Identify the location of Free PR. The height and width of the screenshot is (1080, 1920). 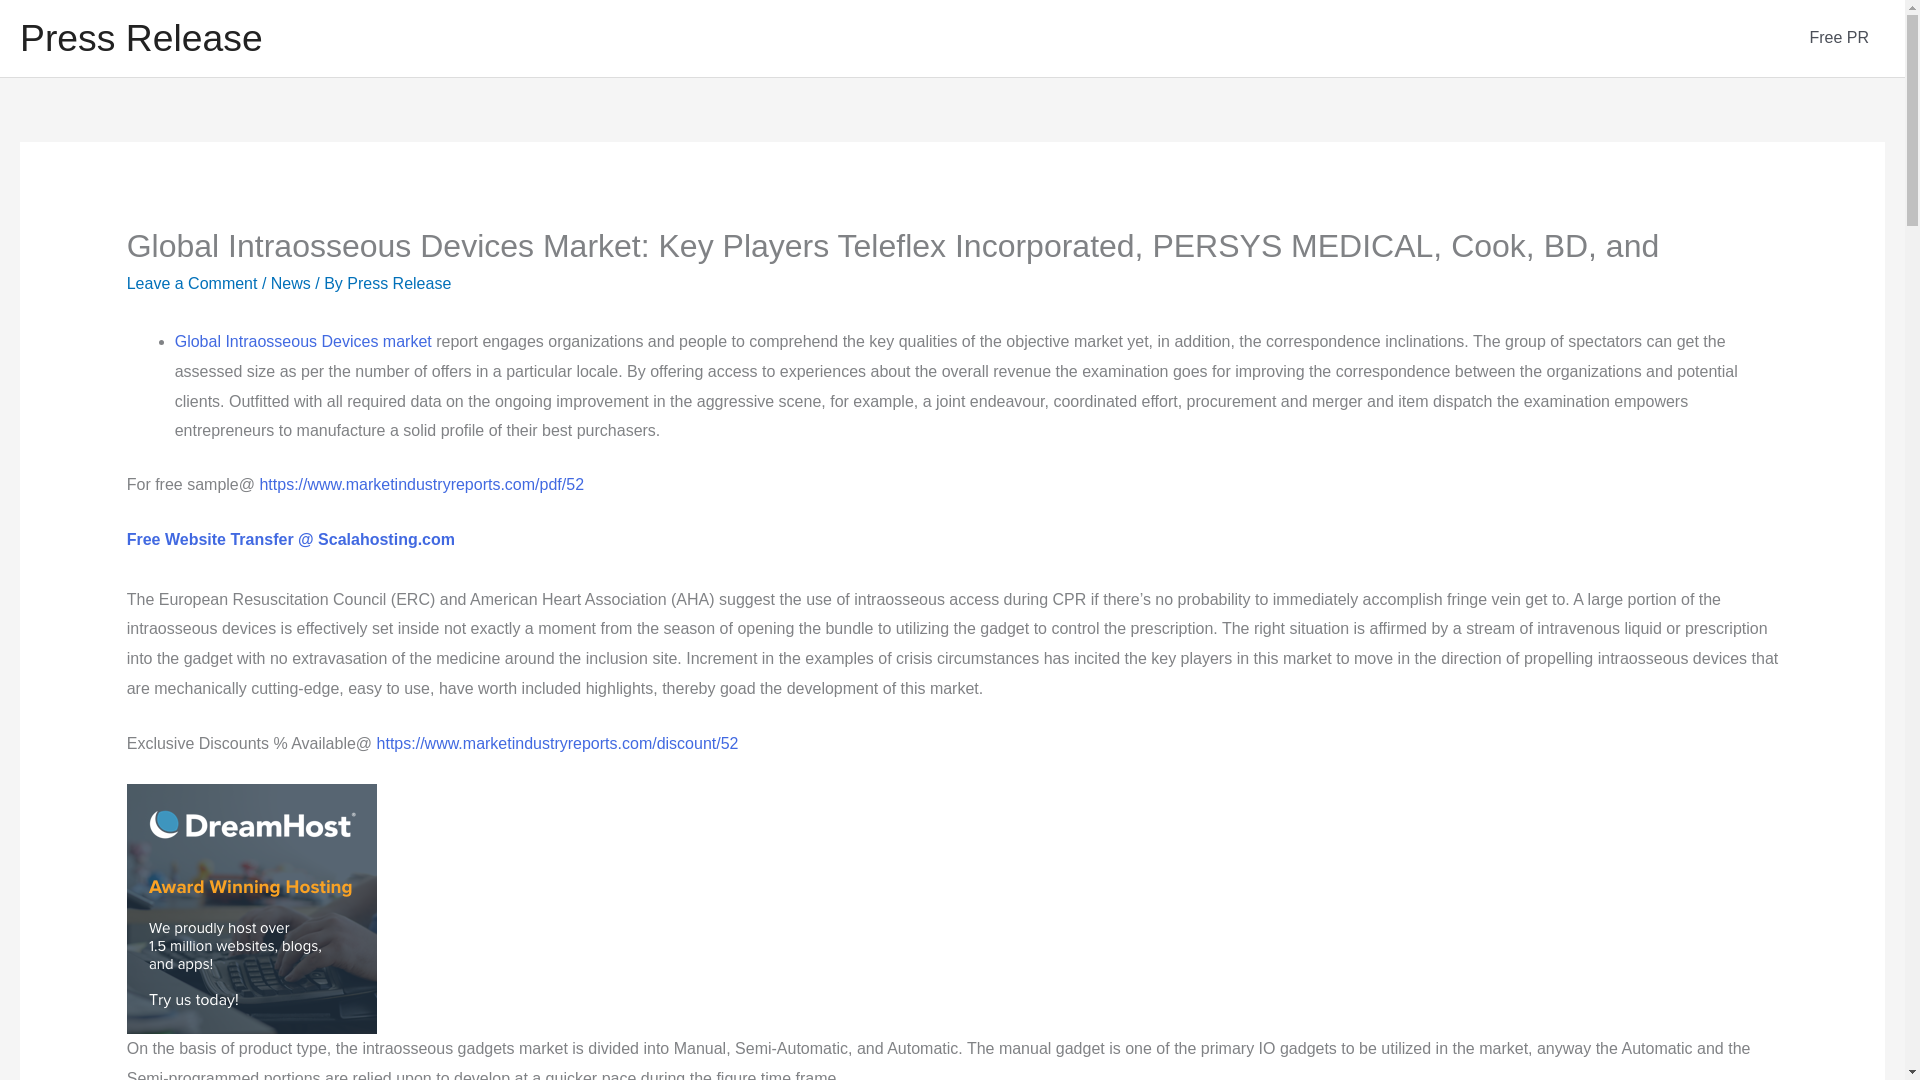
(1839, 38).